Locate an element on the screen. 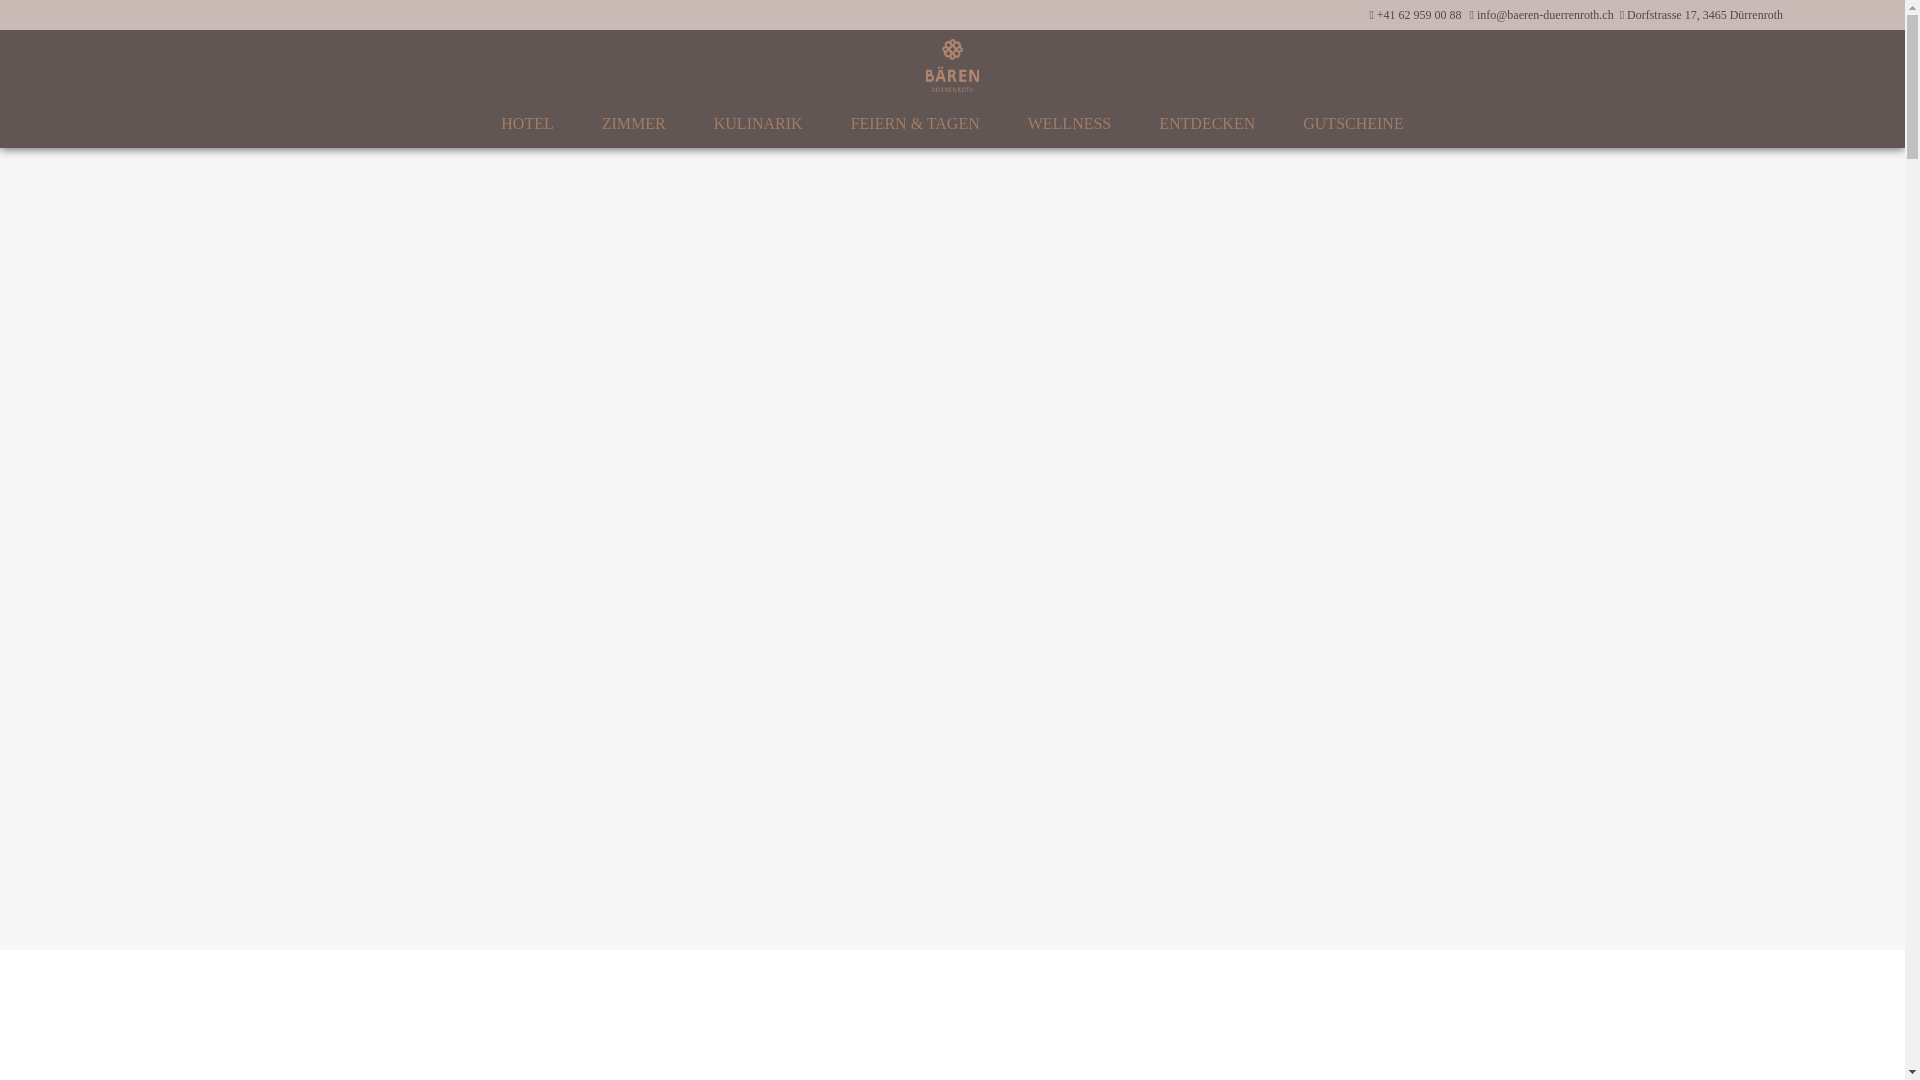 The height and width of the screenshot is (1080, 1920). KULINARIK is located at coordinates (758, 124).